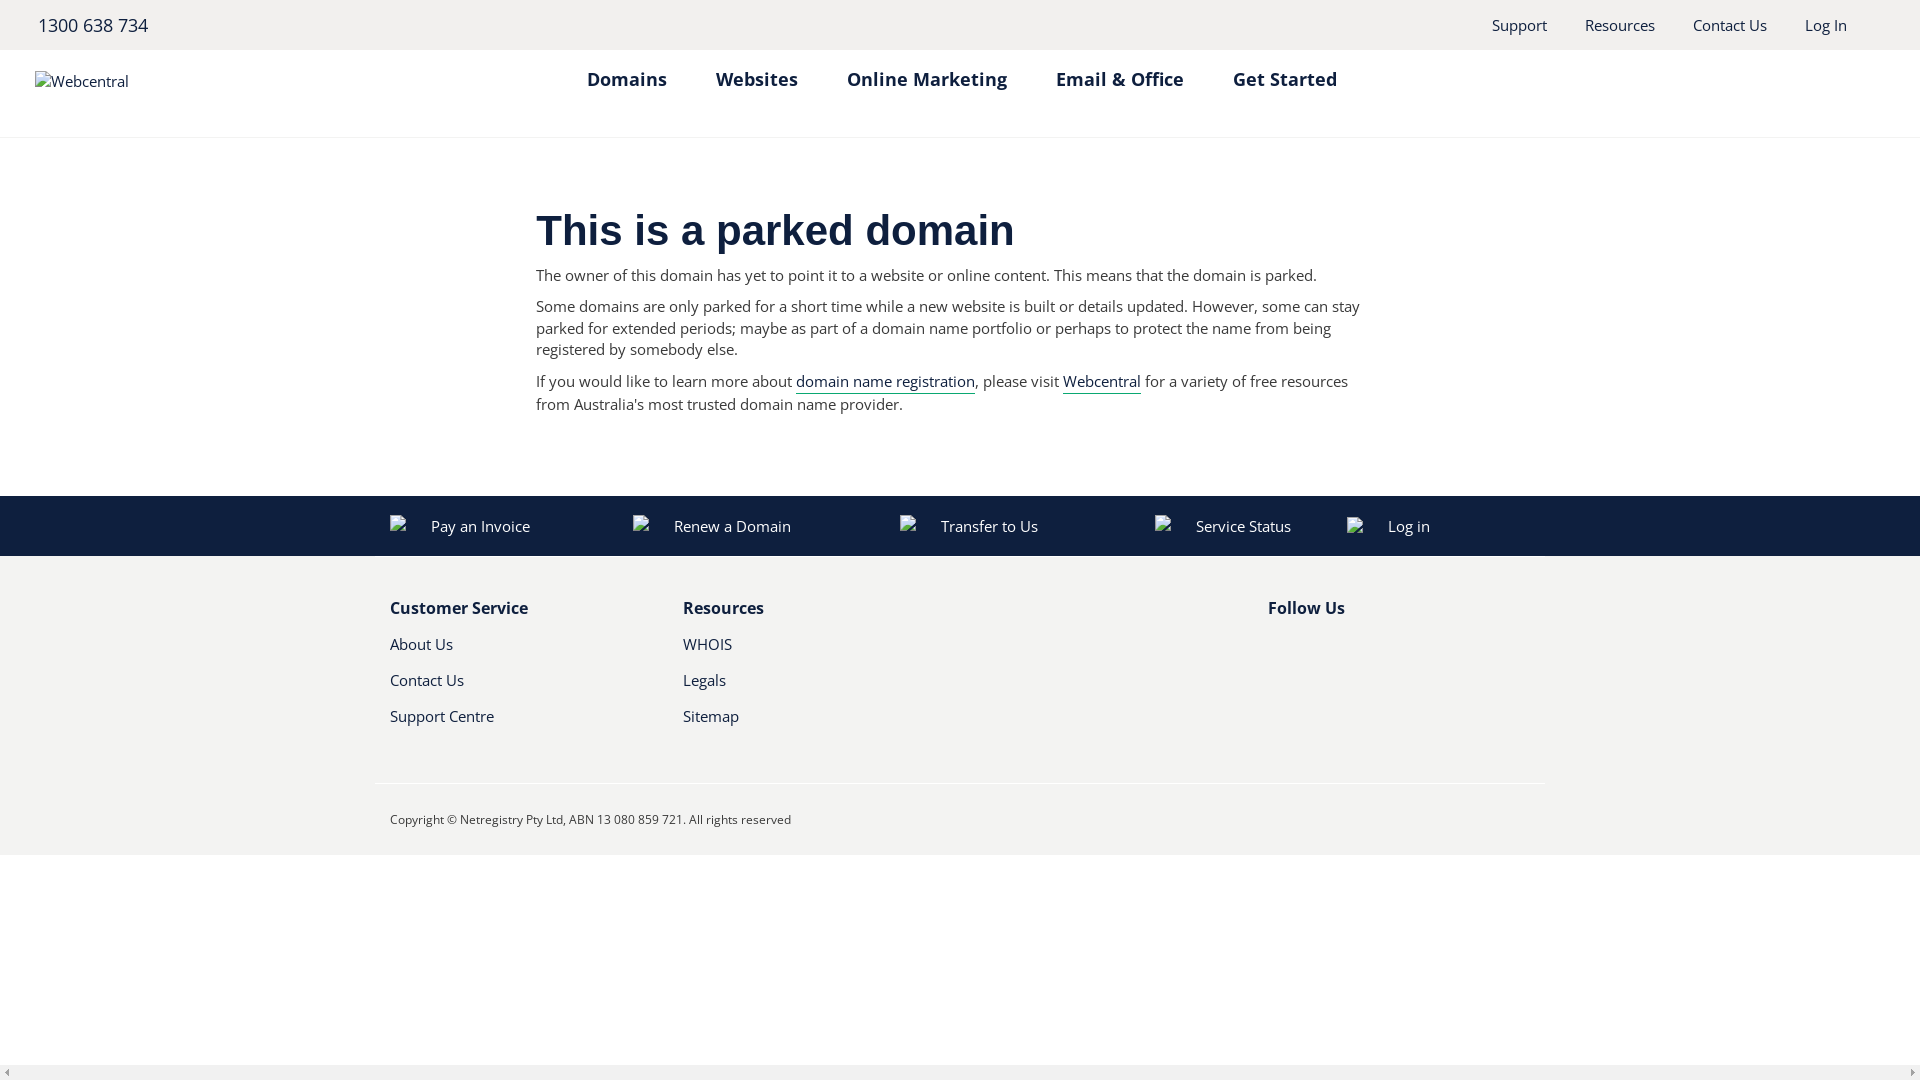  What do you see at coordinates (522, 724) in the screenshot?
I see `Support Centre` at bounding box center [522, 724].